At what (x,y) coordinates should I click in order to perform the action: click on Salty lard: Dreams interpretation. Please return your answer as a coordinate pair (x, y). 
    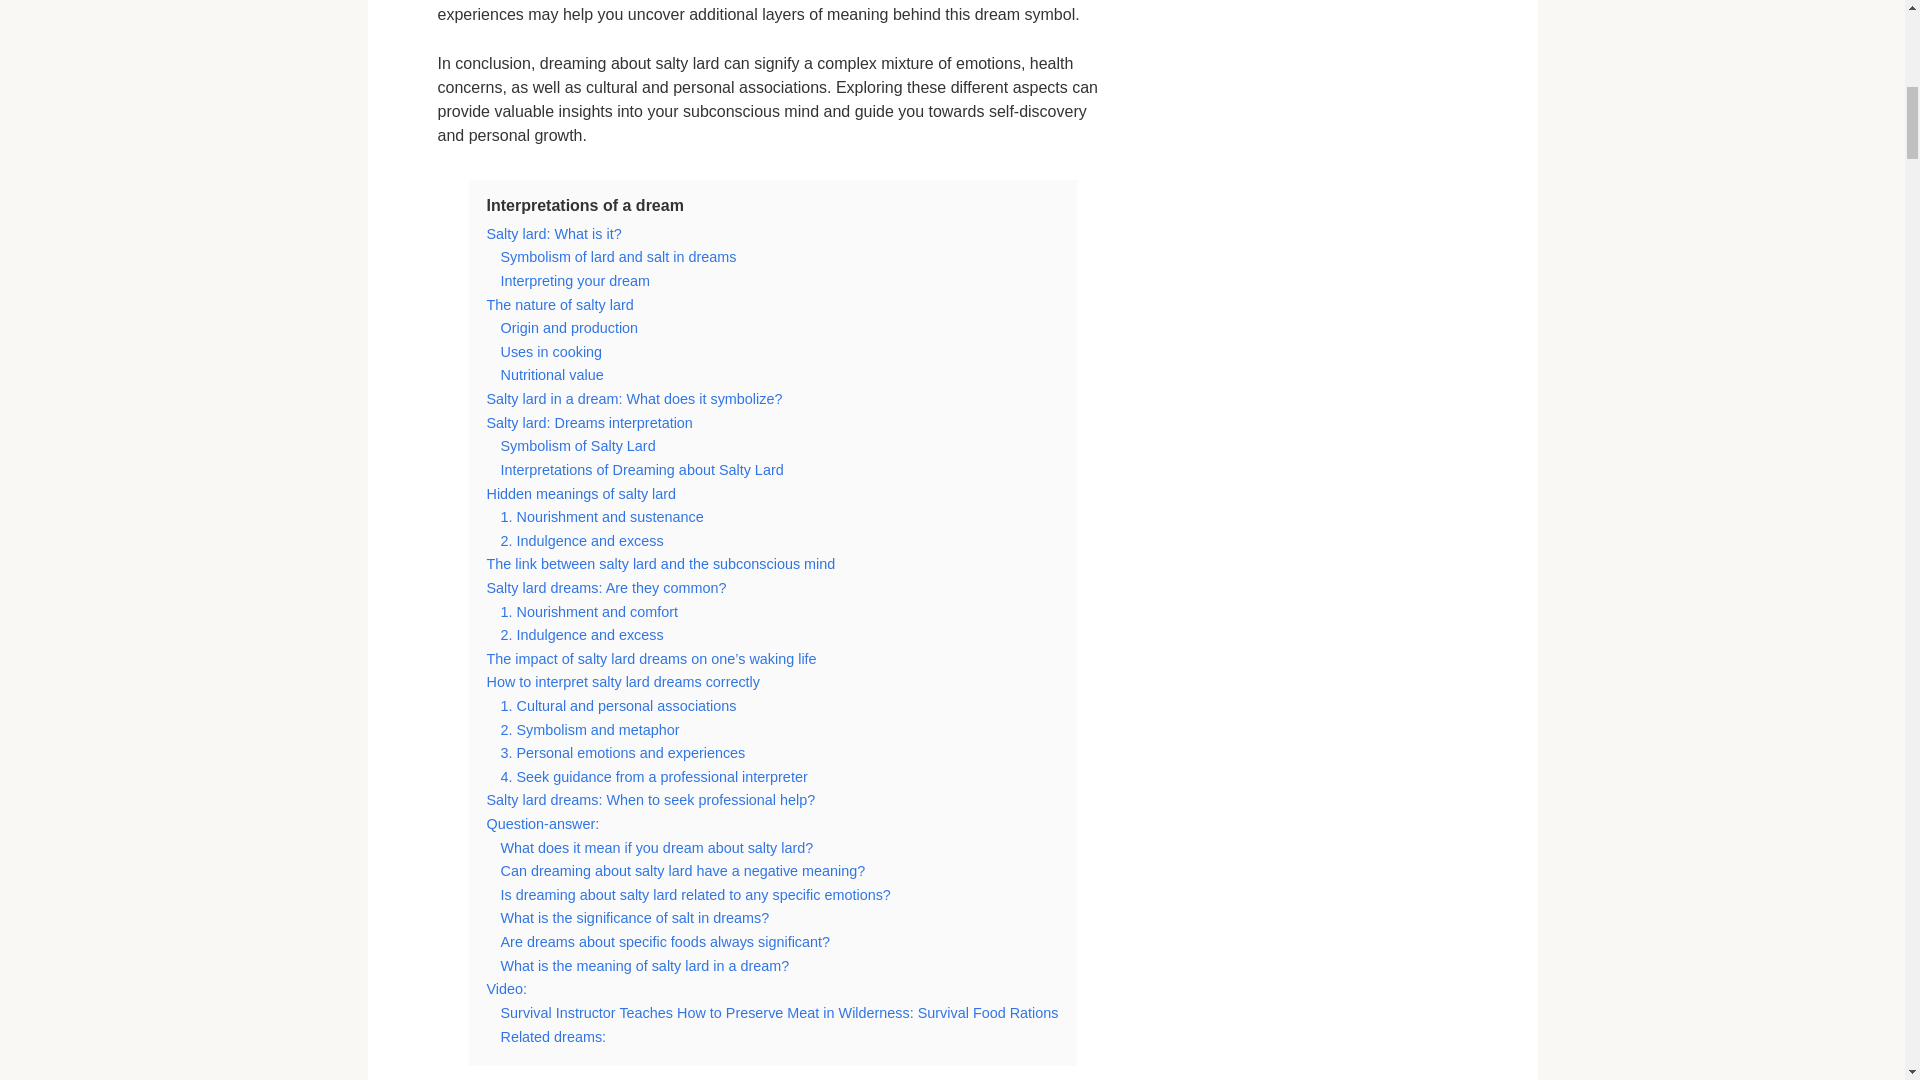
    Looking at the image, I should click on (588, 422).